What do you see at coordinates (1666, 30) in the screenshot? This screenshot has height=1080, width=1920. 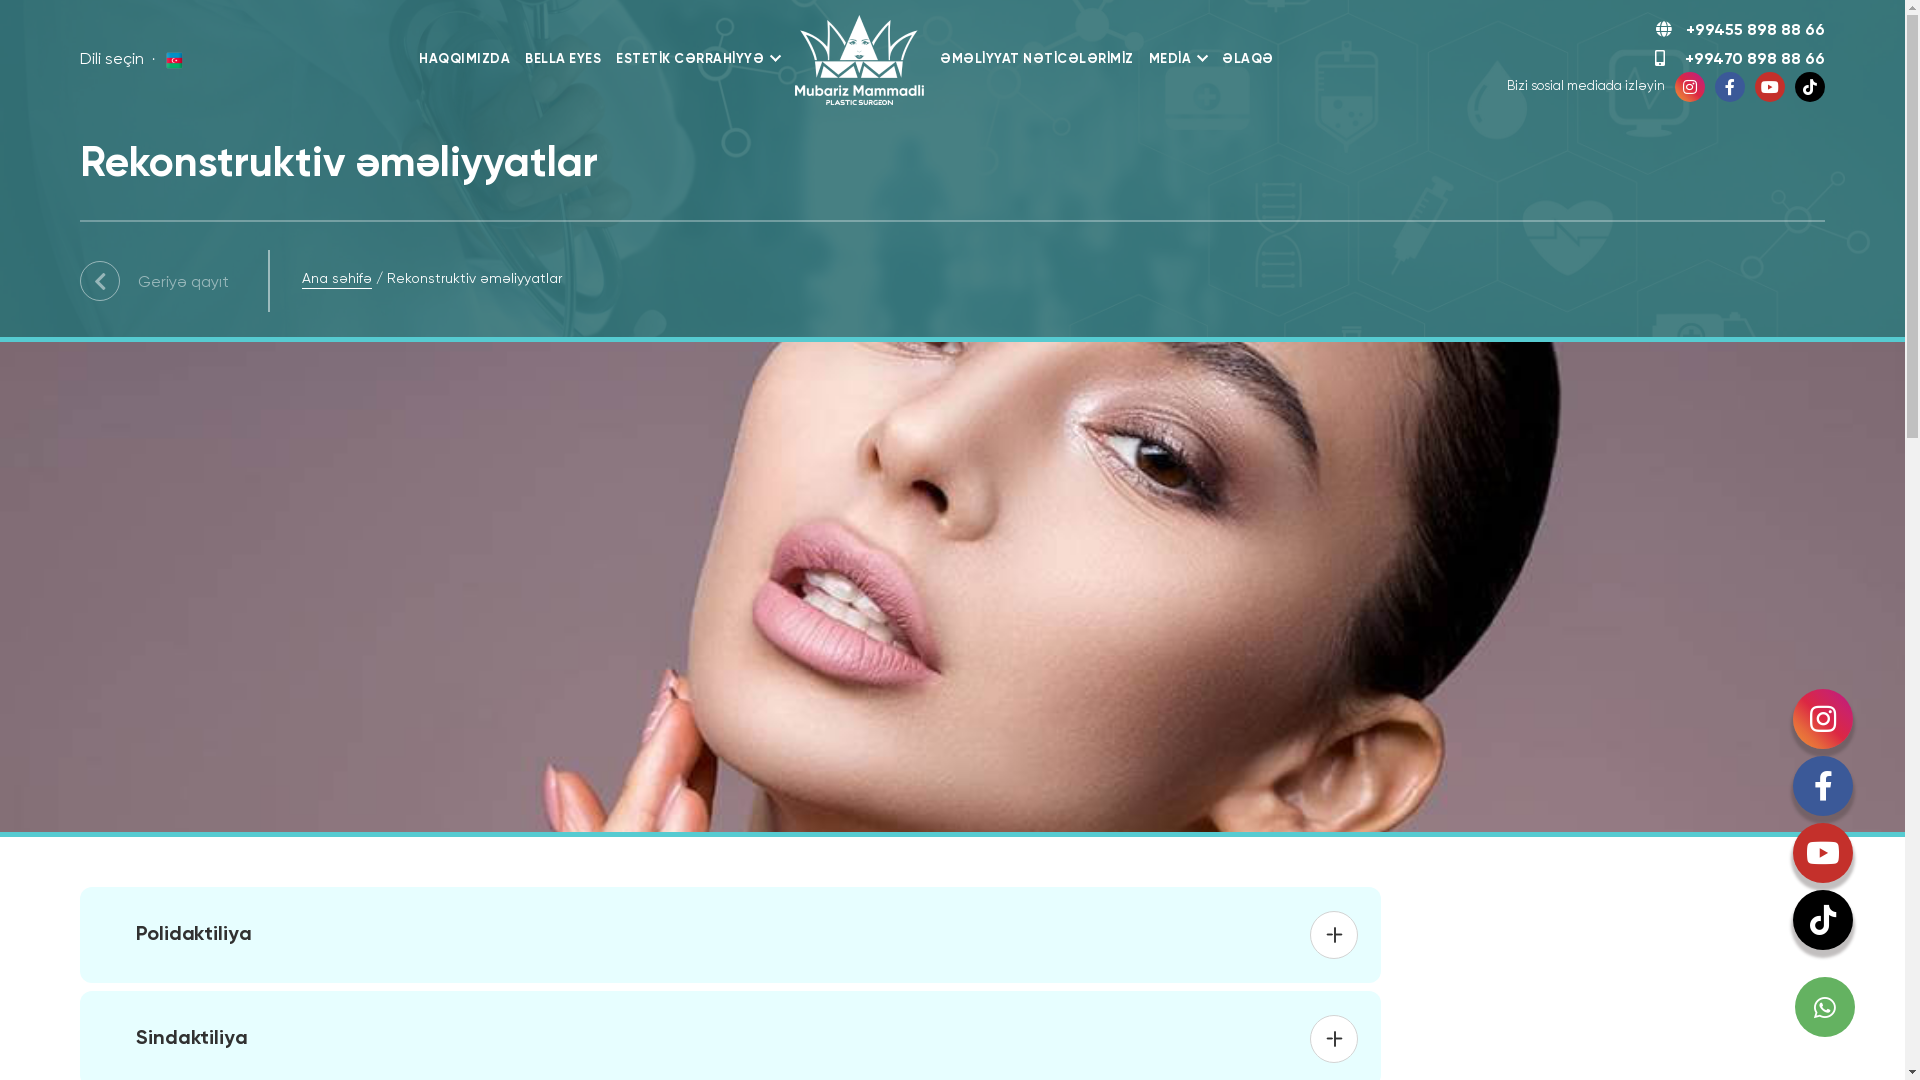 I see `+99455 898 88 66` at bounding box center [1666, 30].